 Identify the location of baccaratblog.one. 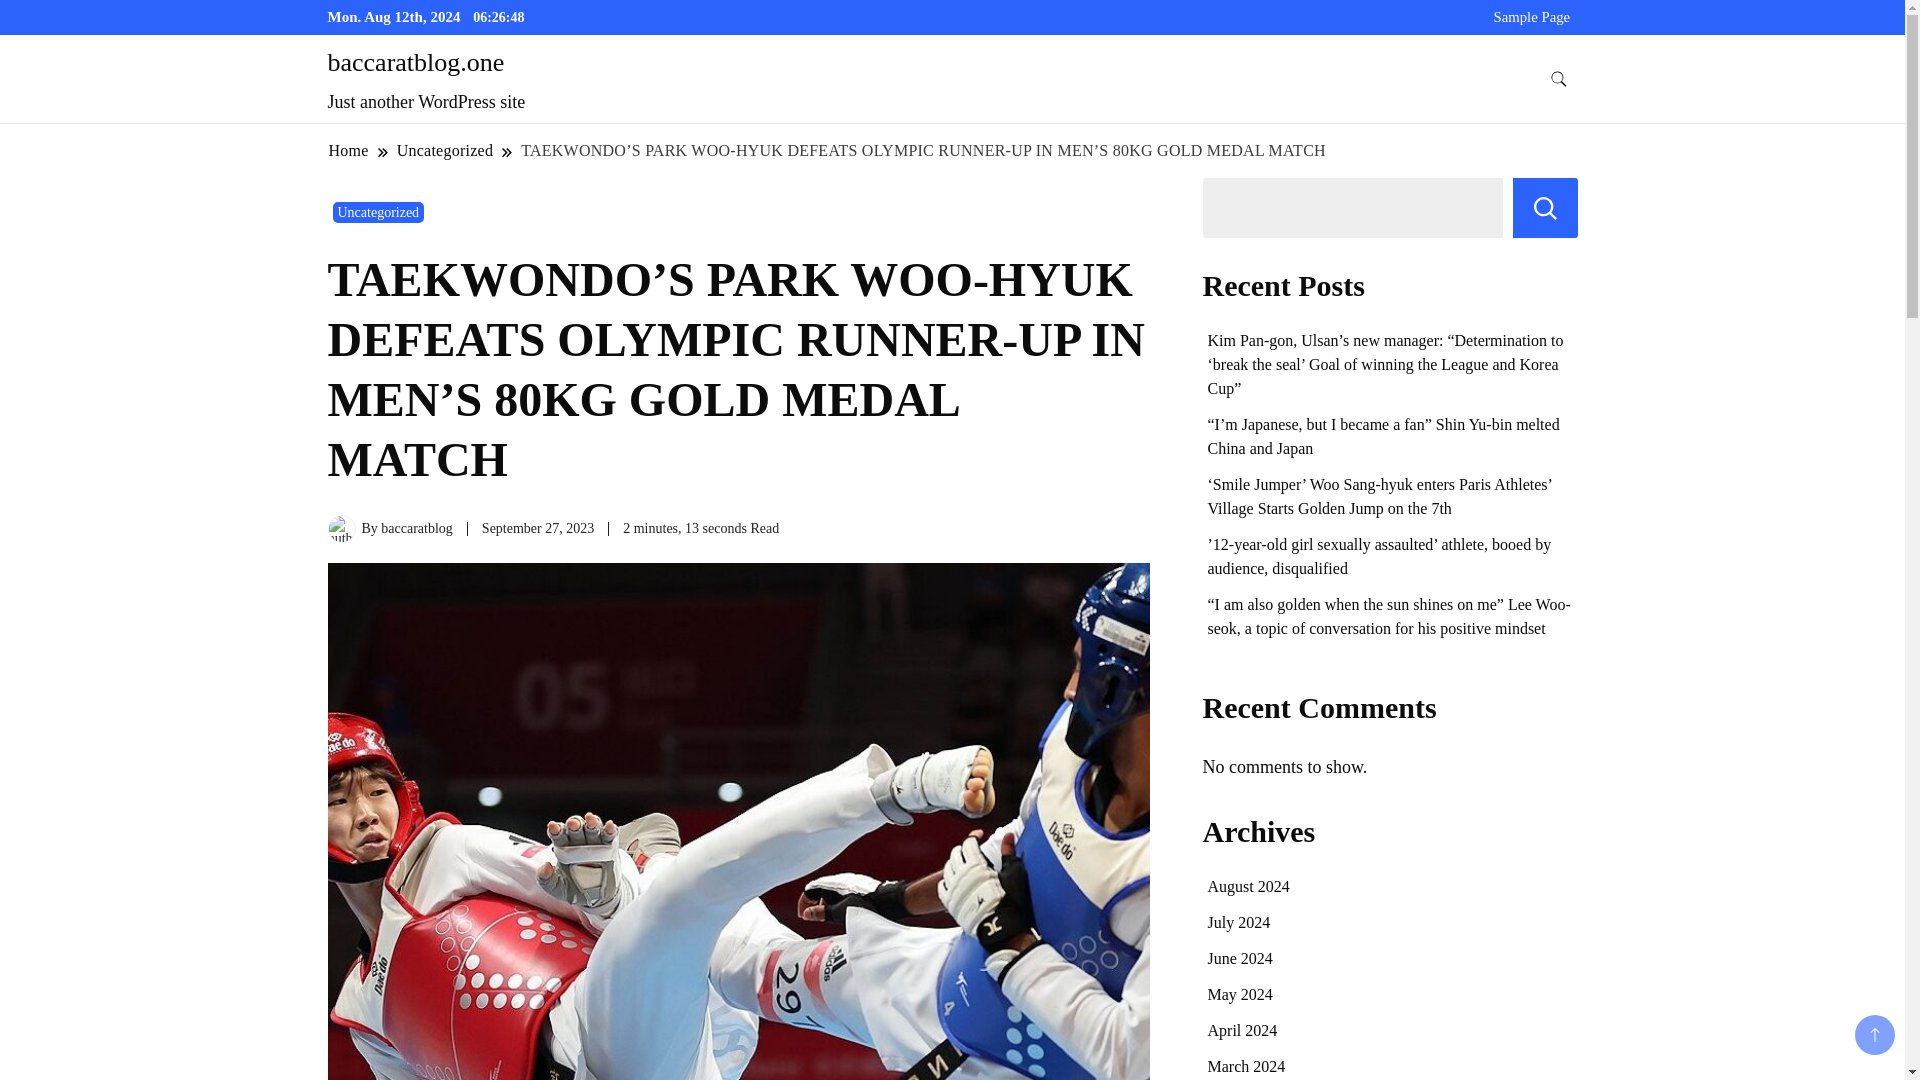
(416, 62).